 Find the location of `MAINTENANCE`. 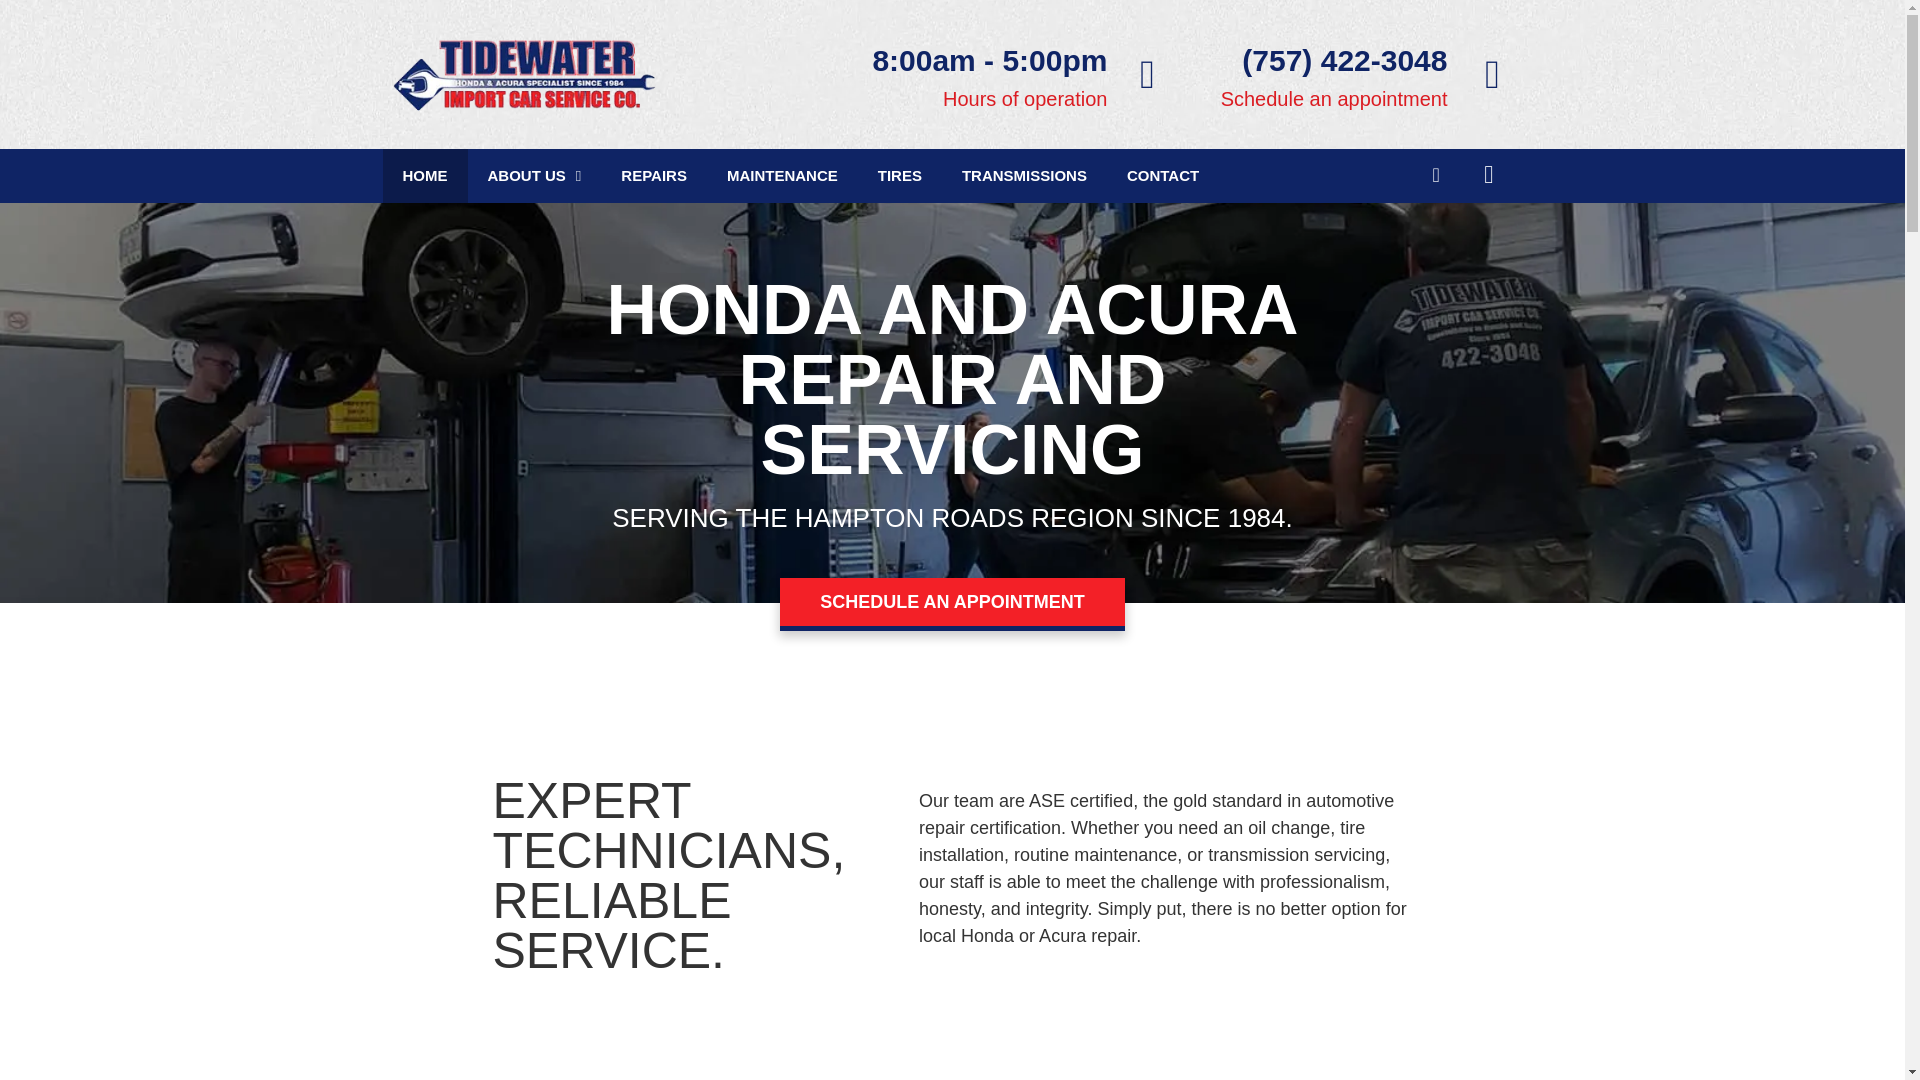

MAINTENANCE is located at coordinates (782, 176).